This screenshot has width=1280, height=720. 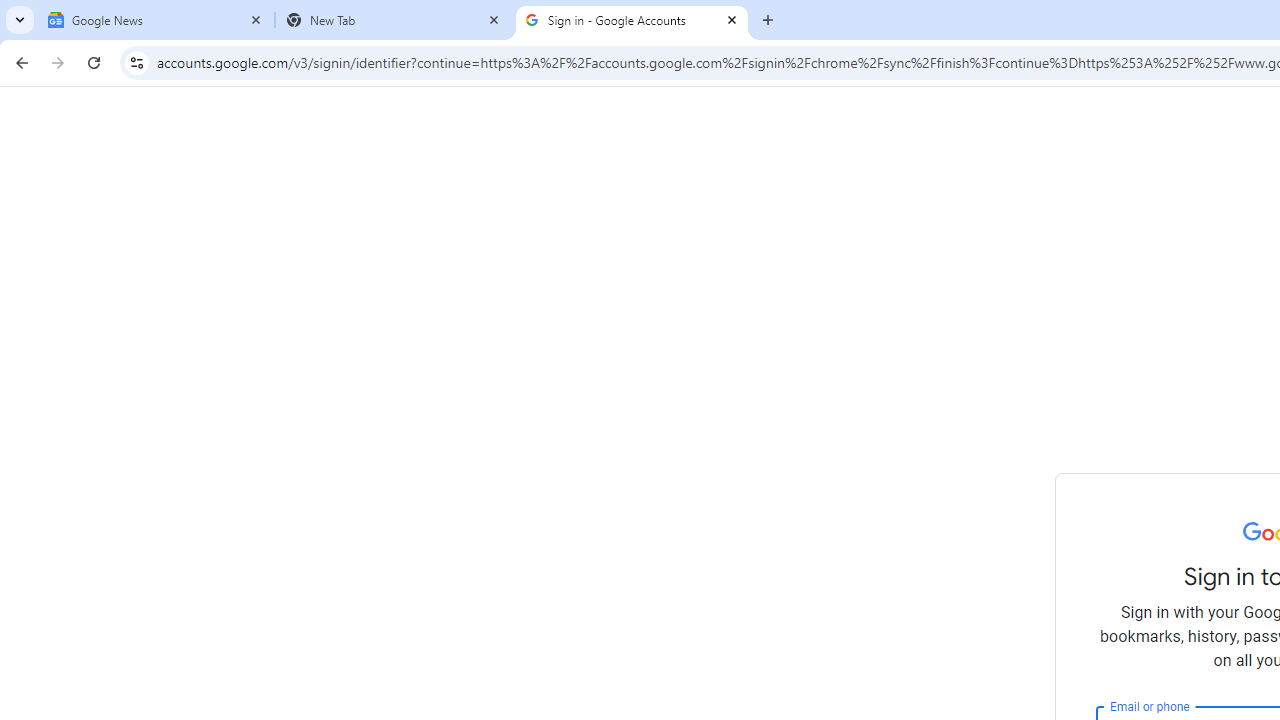 What do you see at coordinates (394, 20) in the screenshot?
I see `New Tab` at bounding box center [394, 20].